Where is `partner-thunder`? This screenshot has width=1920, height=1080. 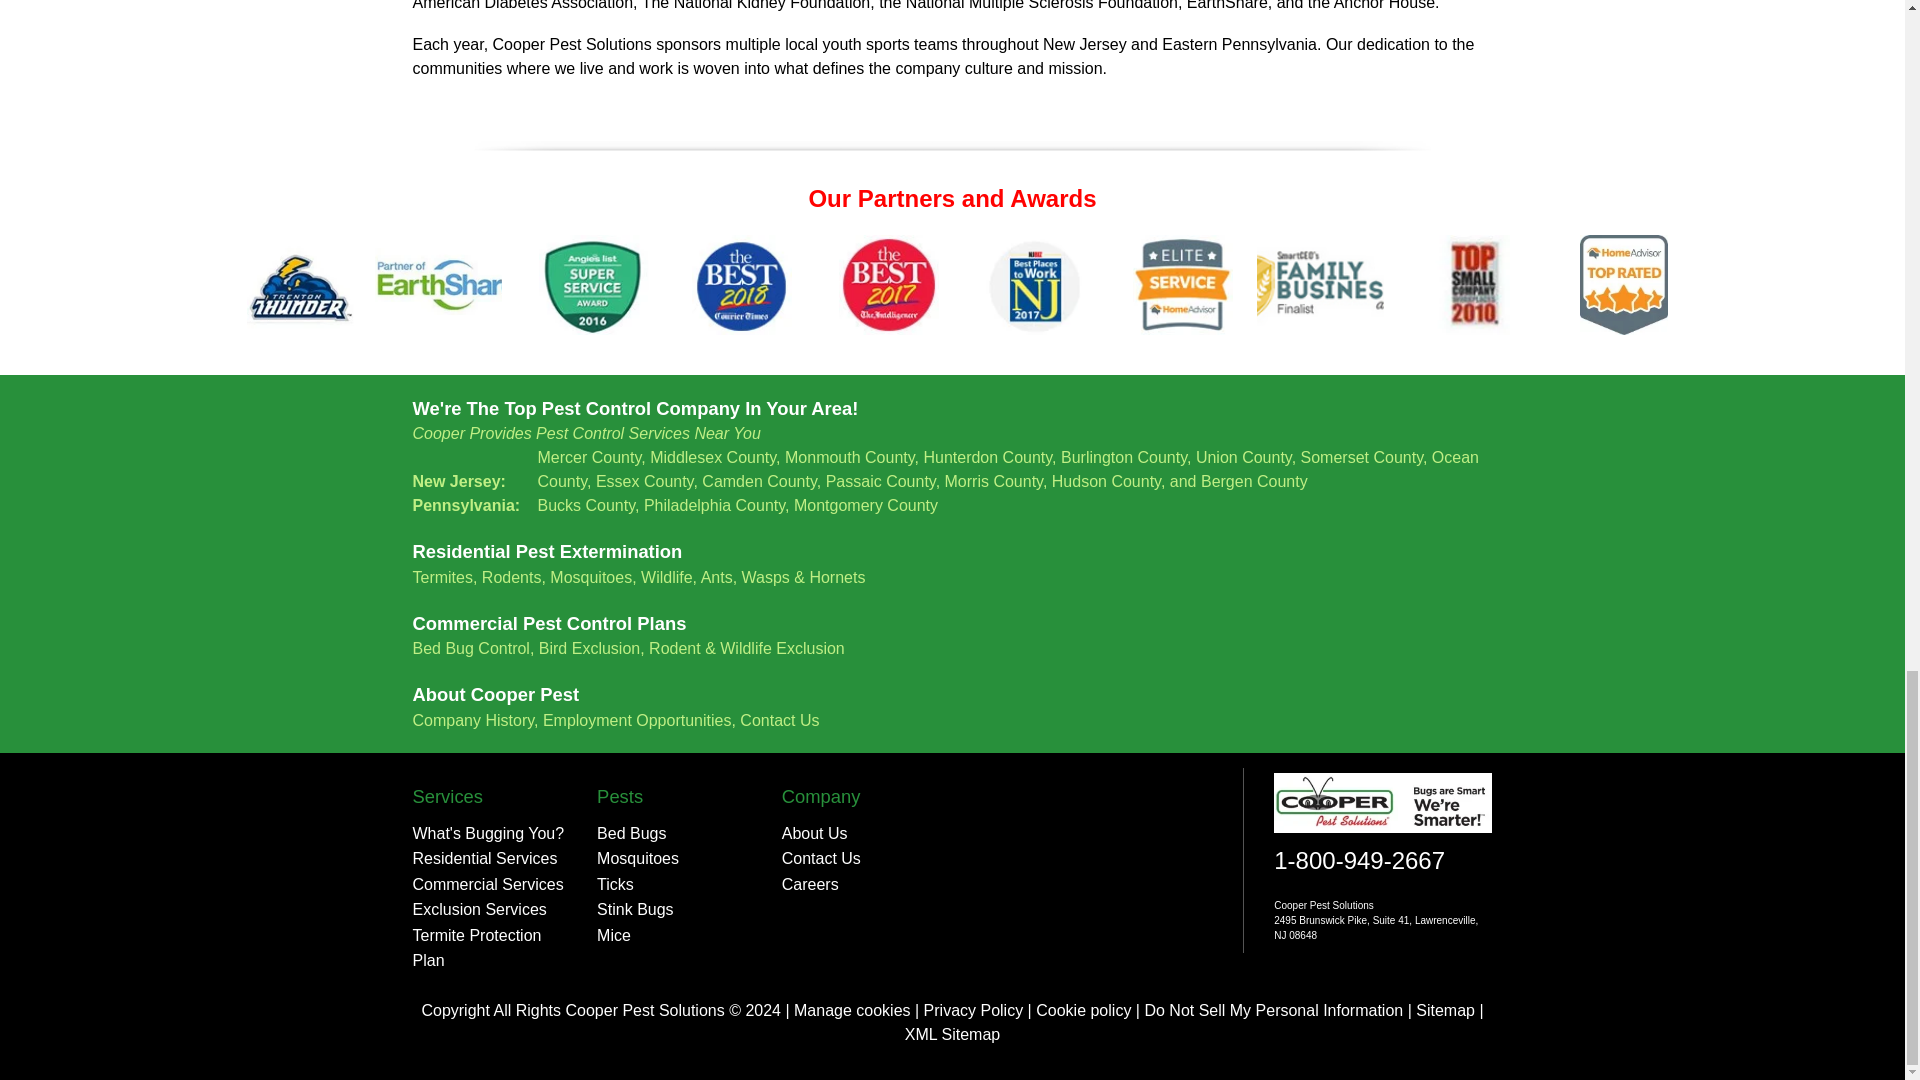
partner-thunder is located at coordinates (301, 284).